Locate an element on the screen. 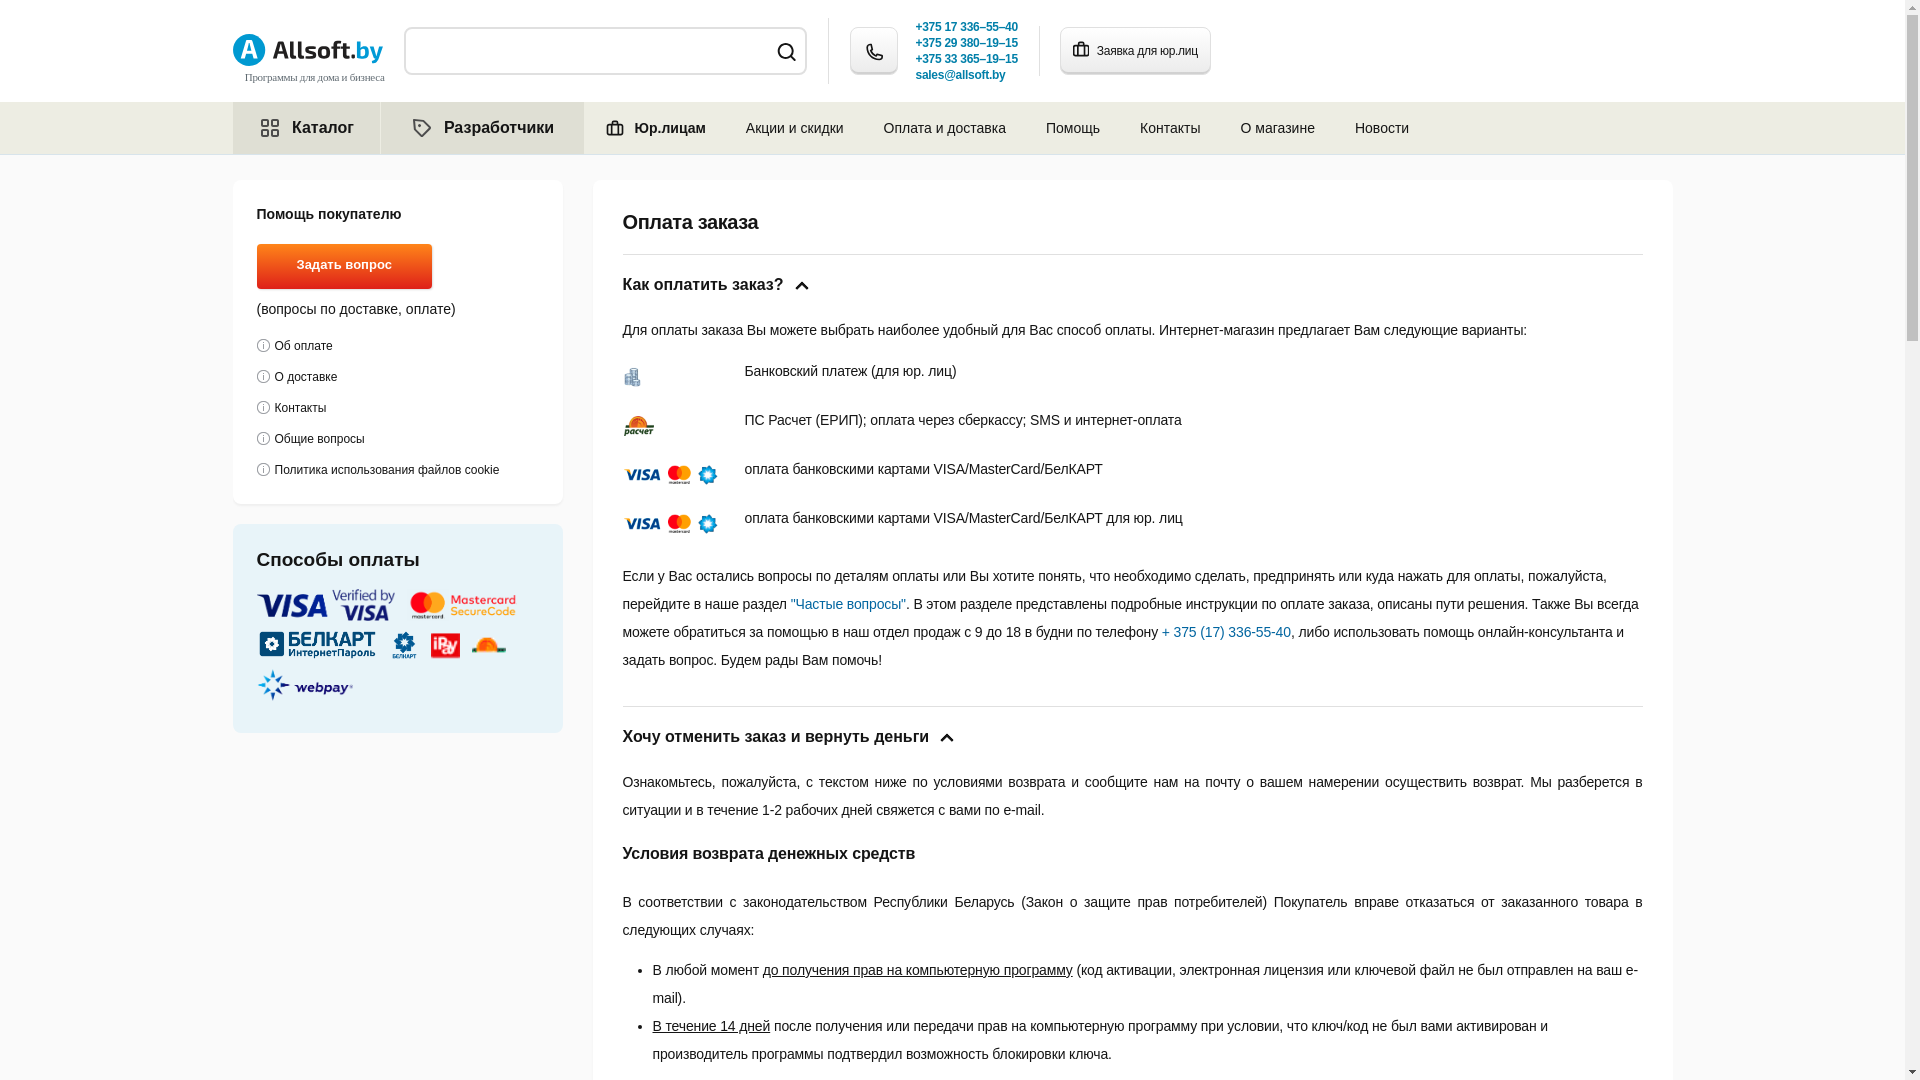 The image size is (1920, 1080). Belcart Internet Parol is located at coordinates (316, 645).